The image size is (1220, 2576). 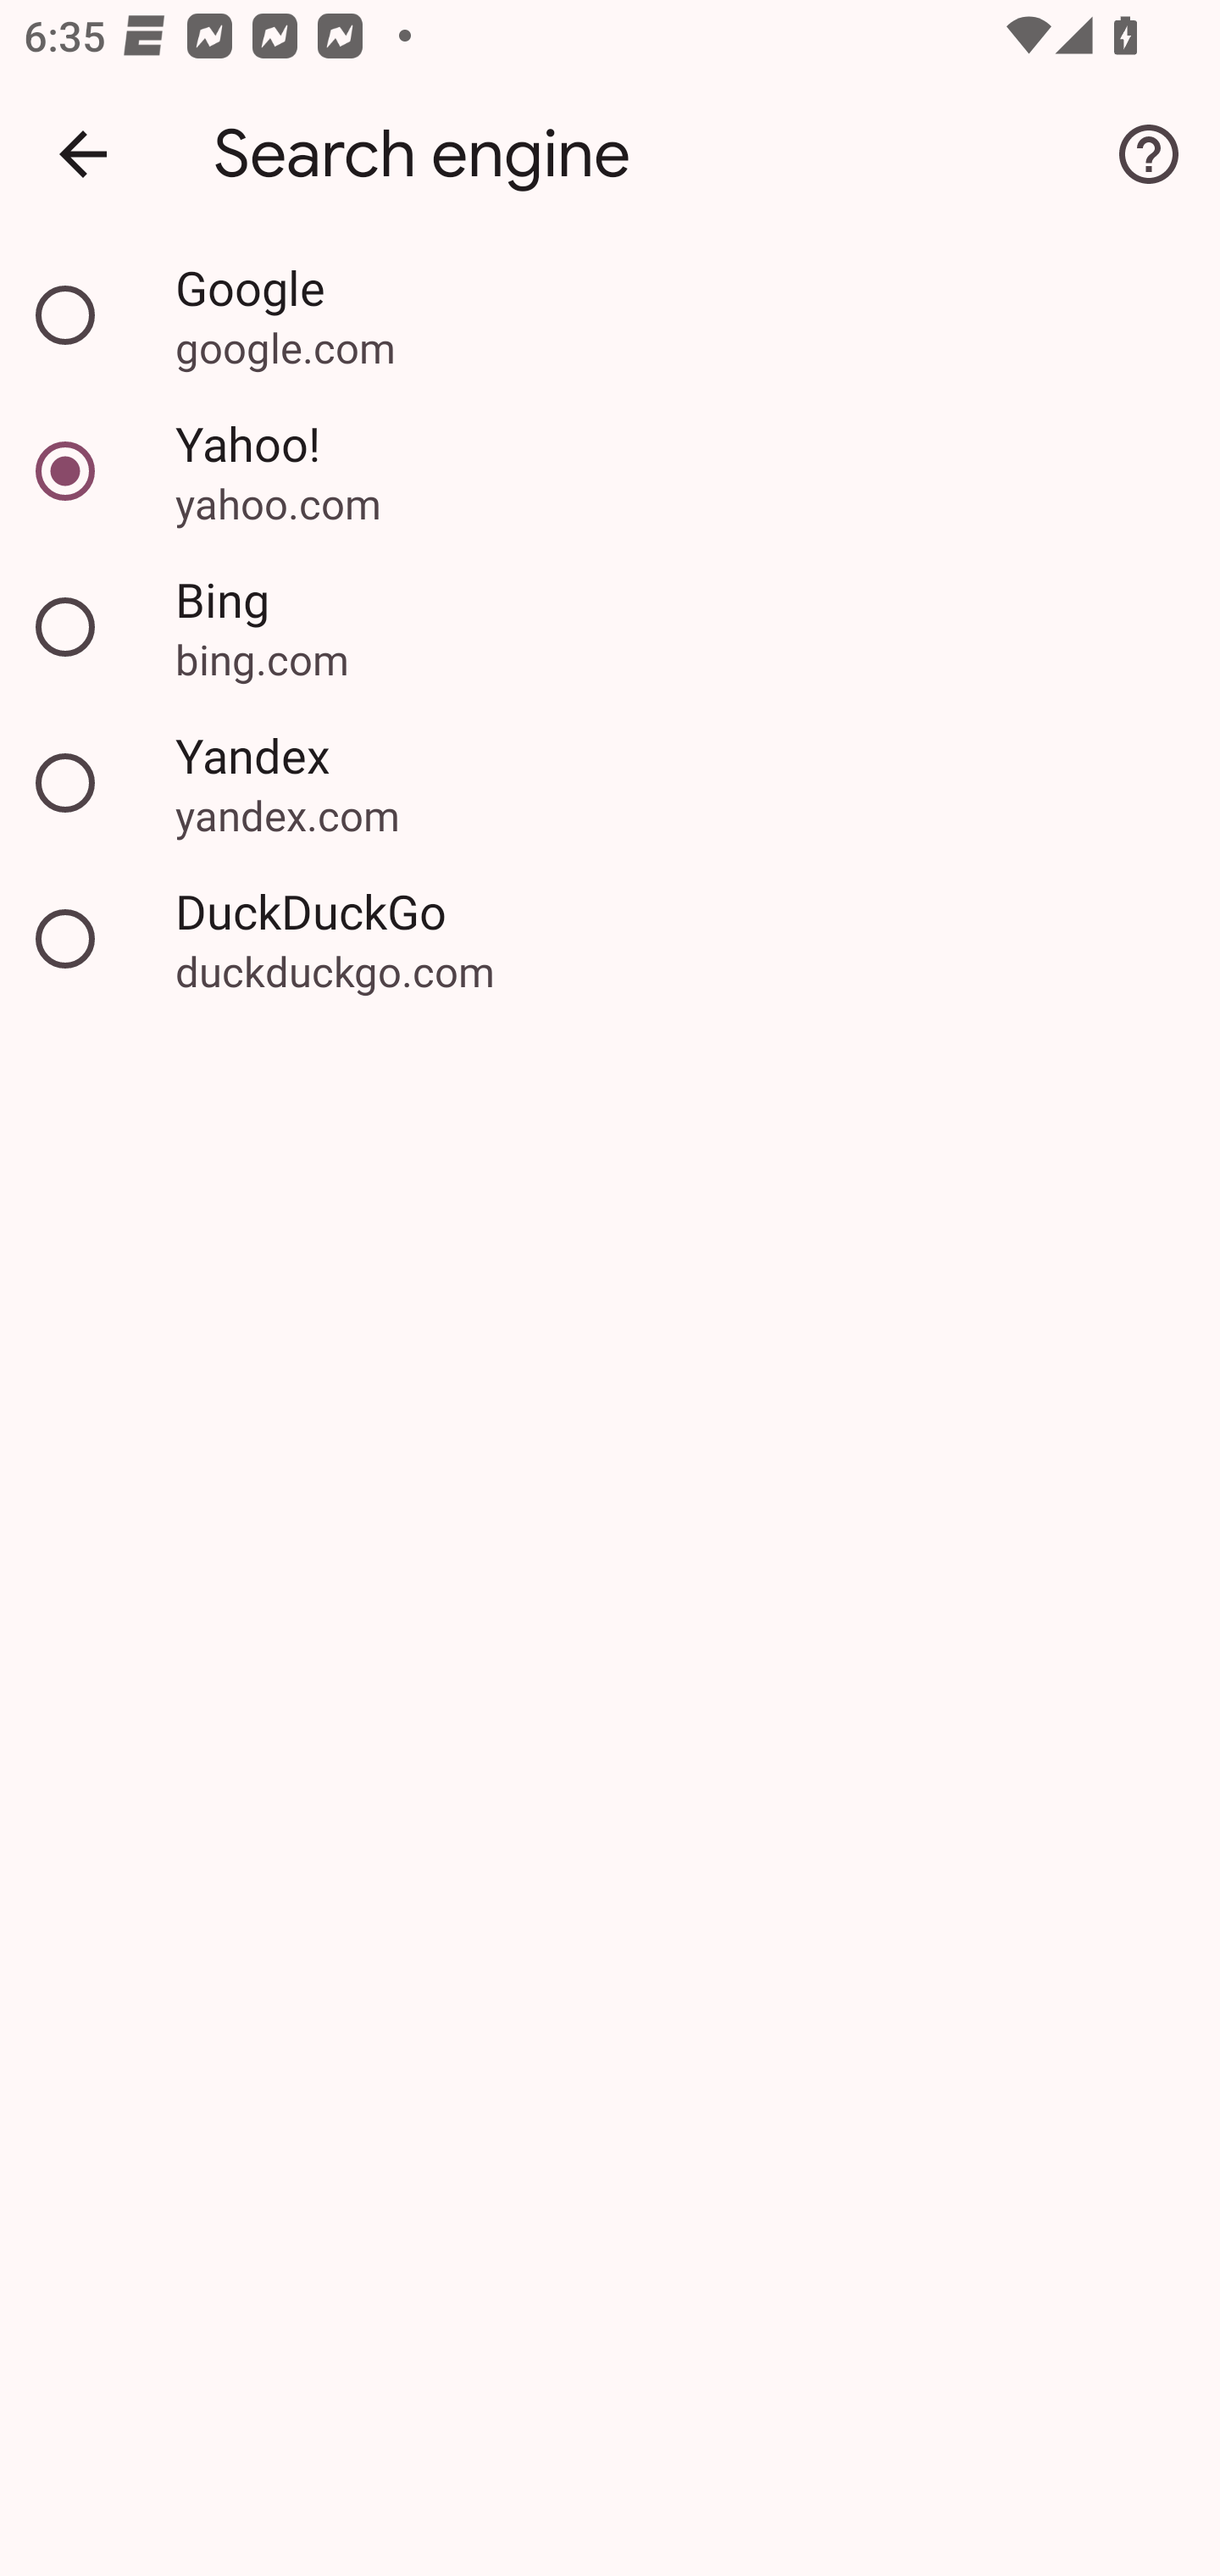 I want to click on DuckDuckGo duckduckgo.com, so click(x=610, y=939).